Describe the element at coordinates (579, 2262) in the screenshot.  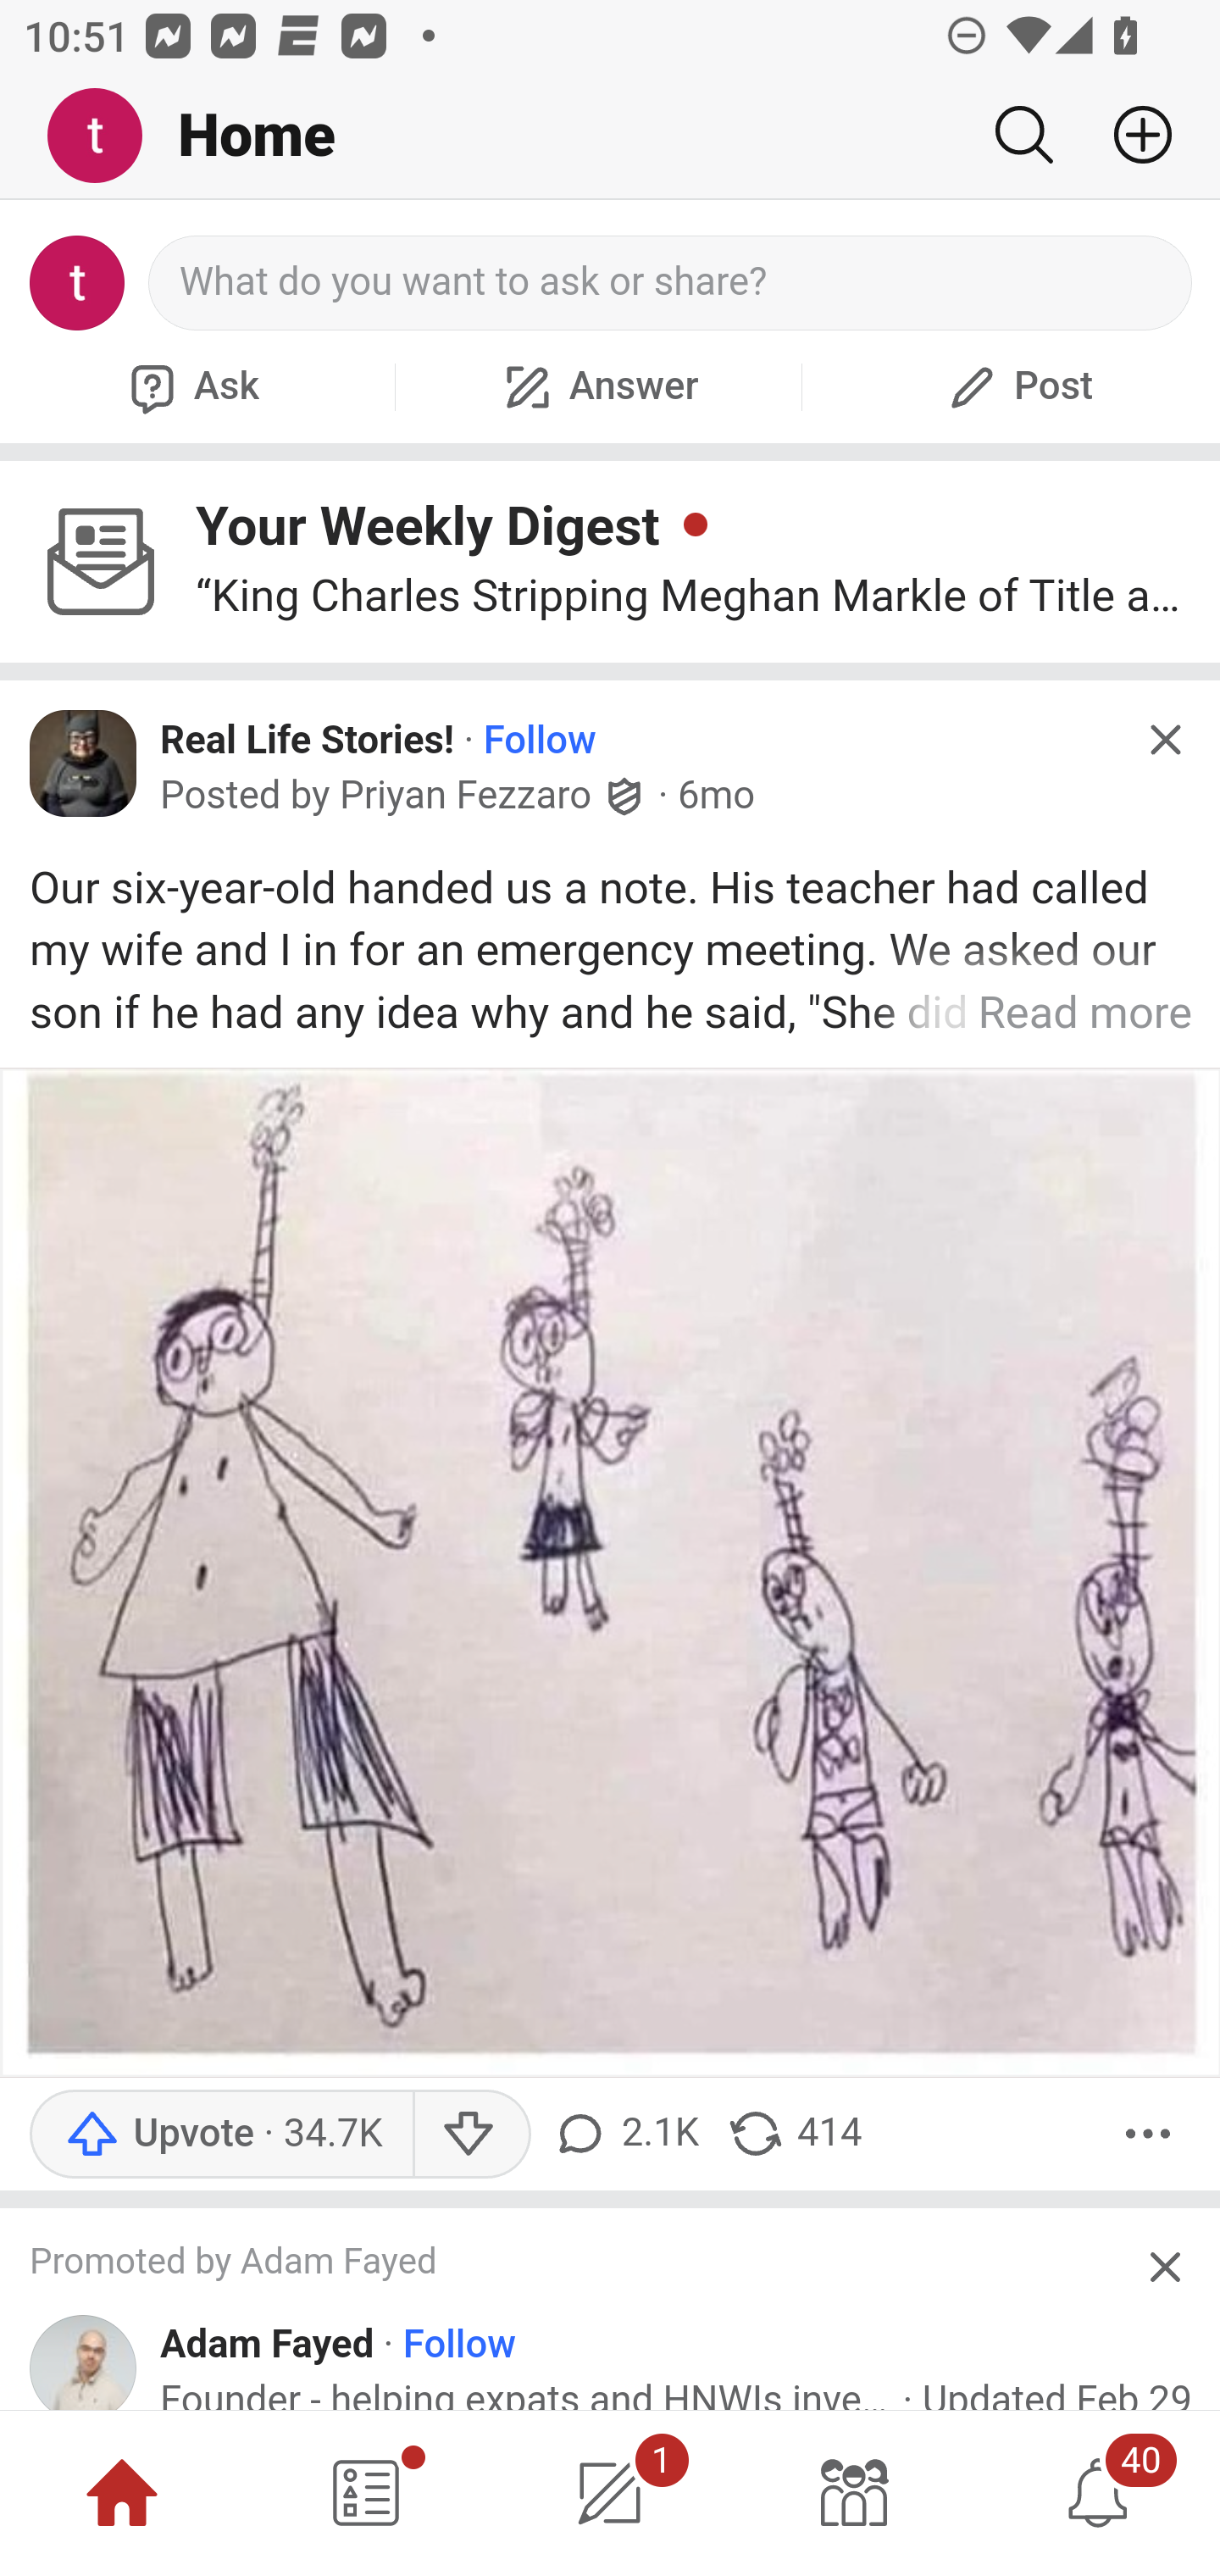
I see `Promoted by Adam Fayed` at that location.